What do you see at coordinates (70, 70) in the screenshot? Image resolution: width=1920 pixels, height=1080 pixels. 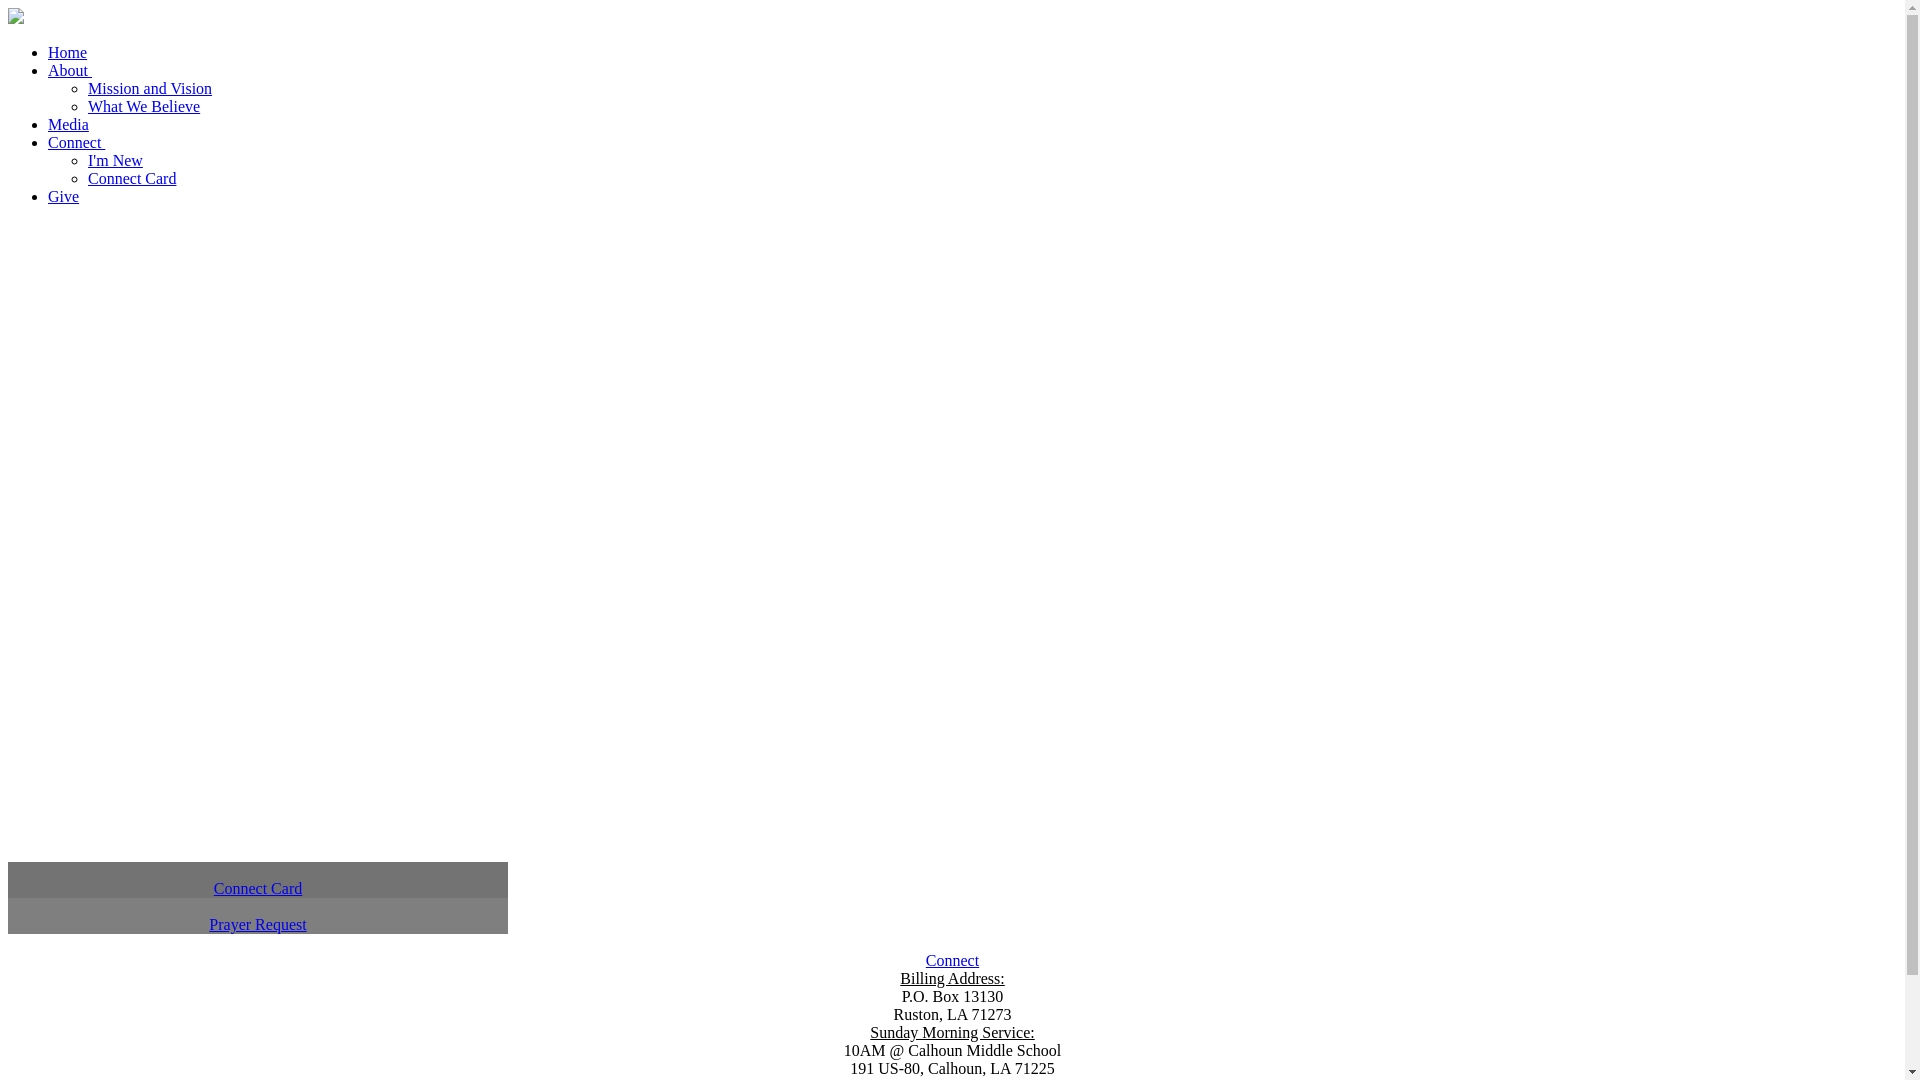 I see `About ` at bounding box center [70, 70].